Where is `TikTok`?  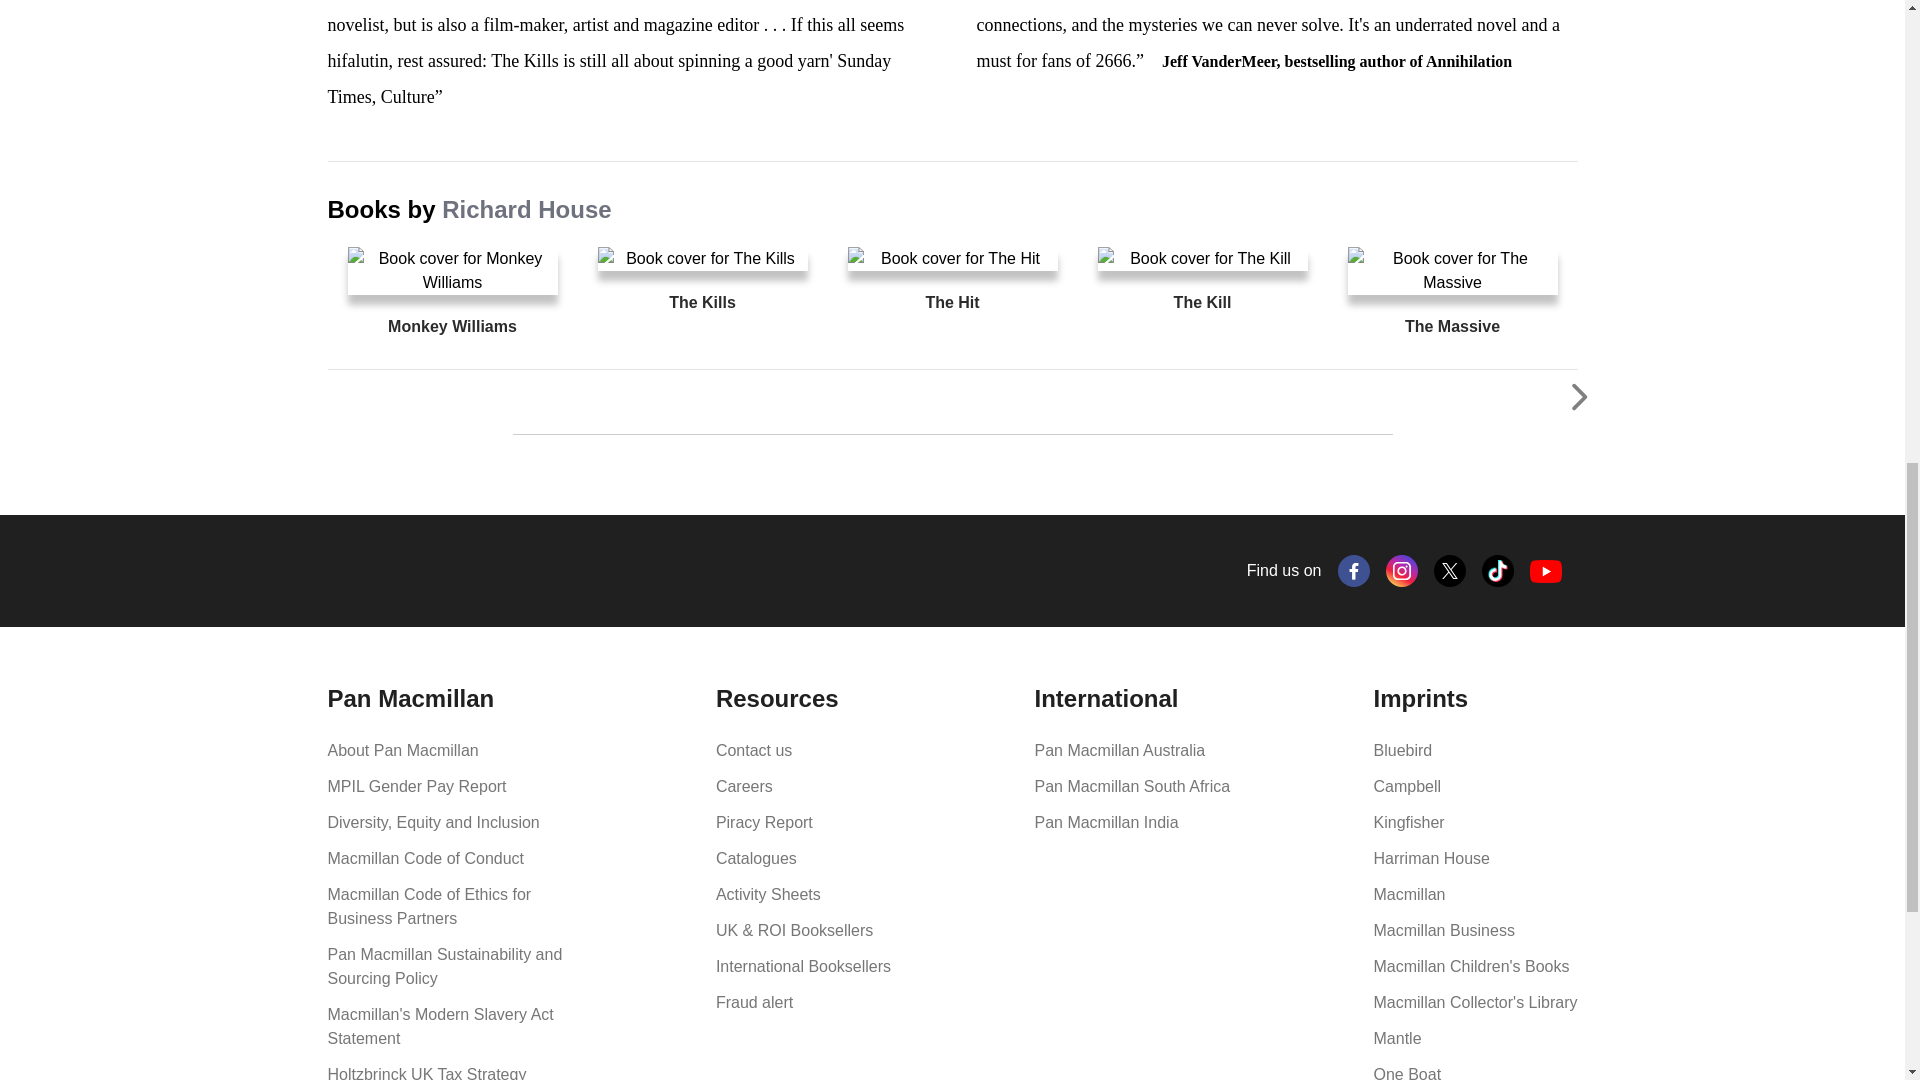 TikTok is located at coordinates (1498, 571).